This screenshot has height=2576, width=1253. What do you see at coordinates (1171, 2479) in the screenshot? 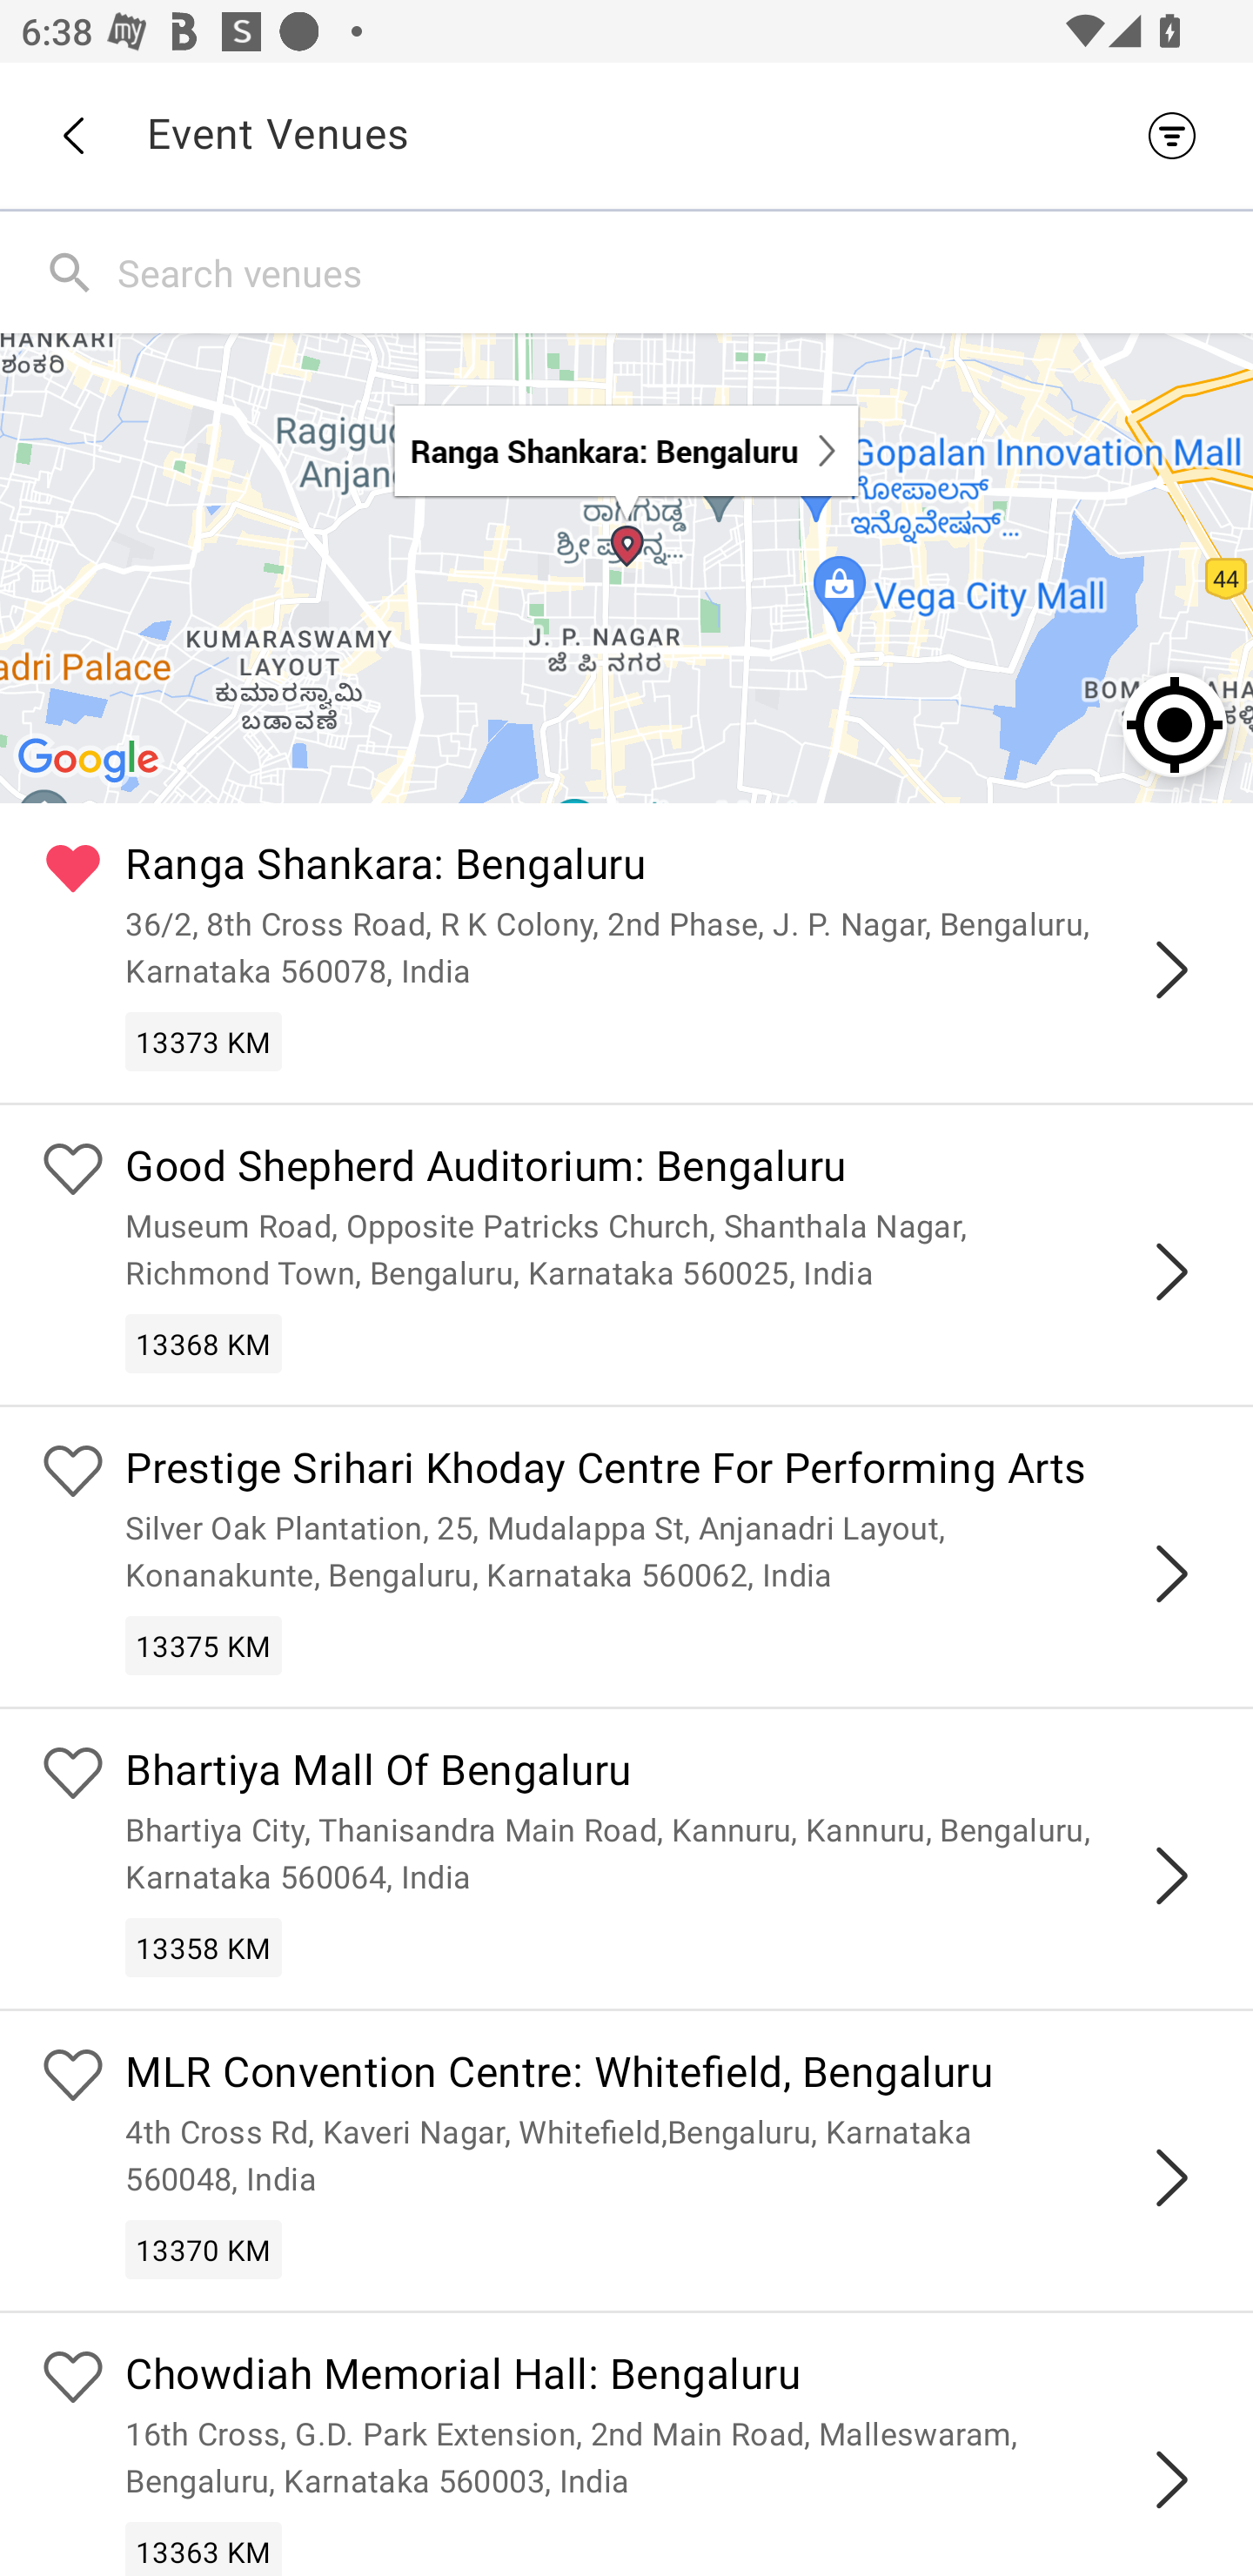
I see `` at bounding box center [1171, 2479].